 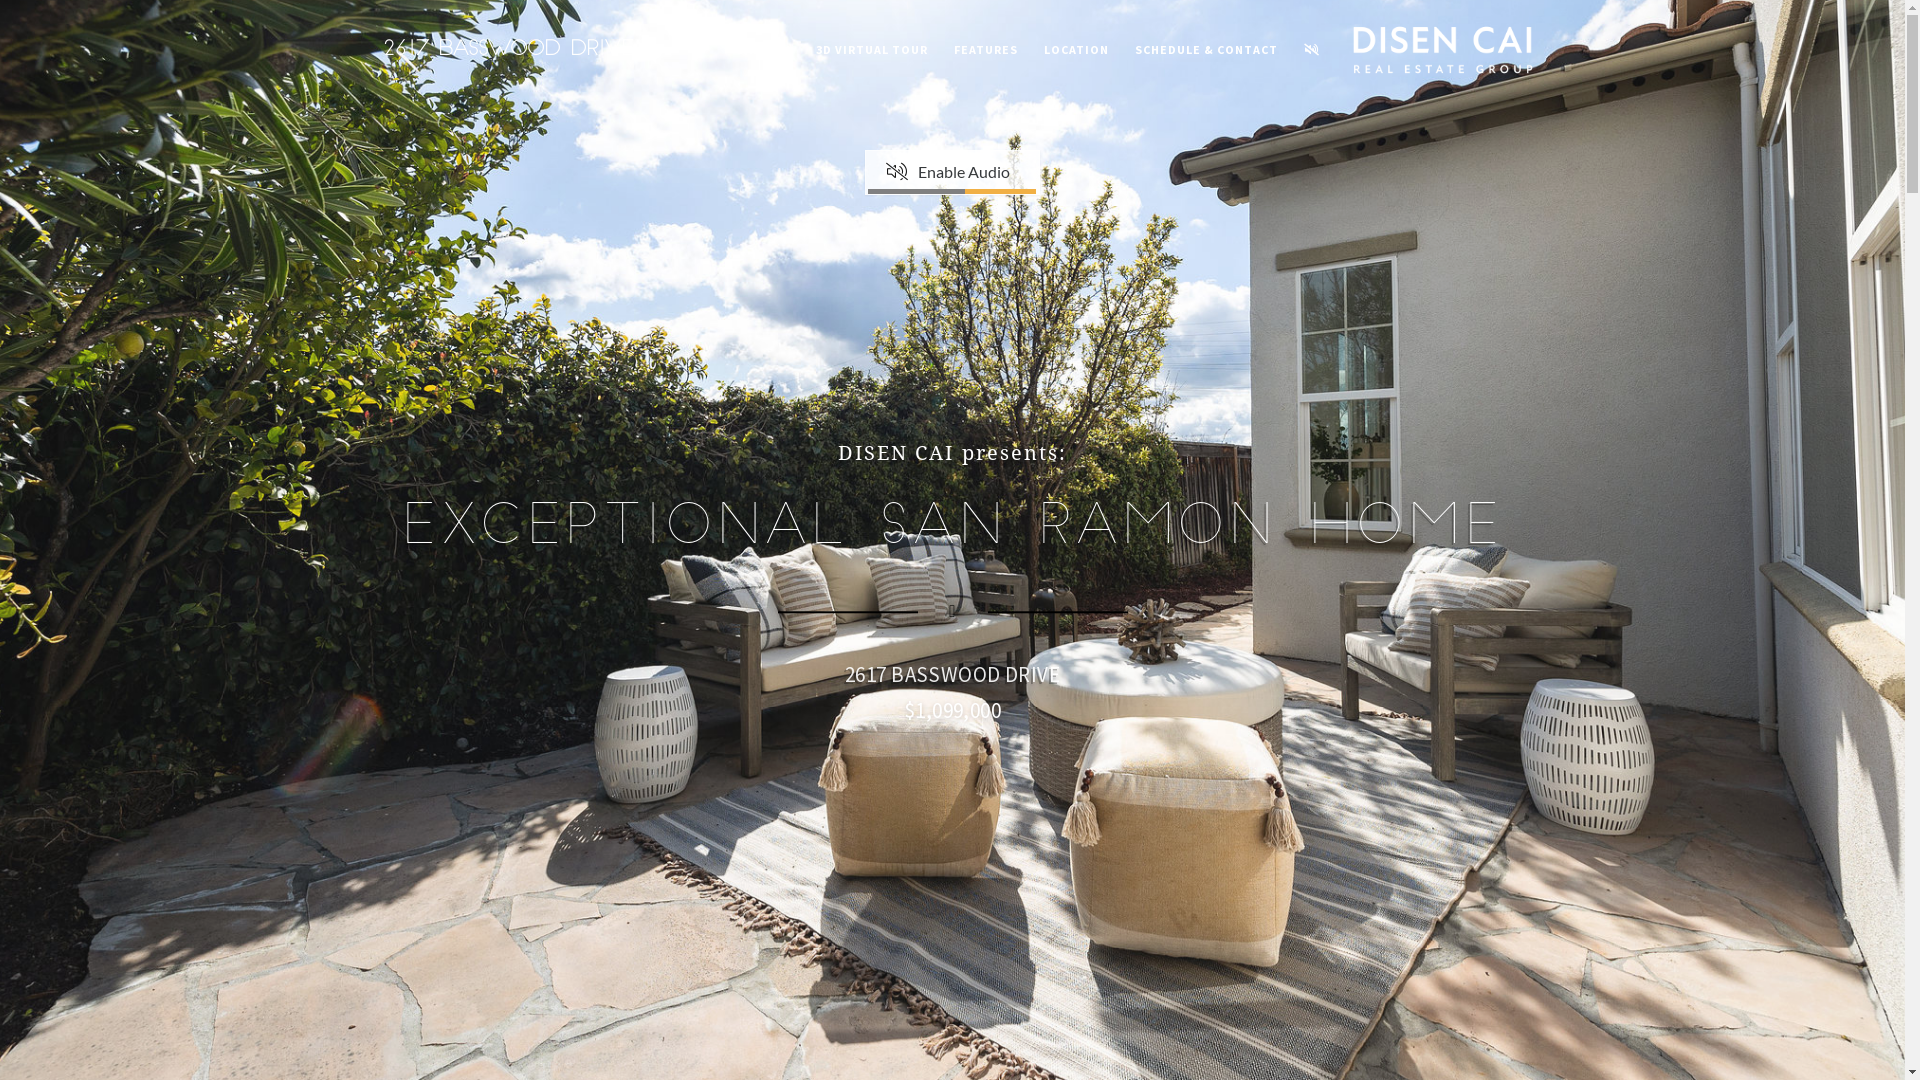 I want to click on 3D VIRTUAL TOUR, so click(x=872, y=50).